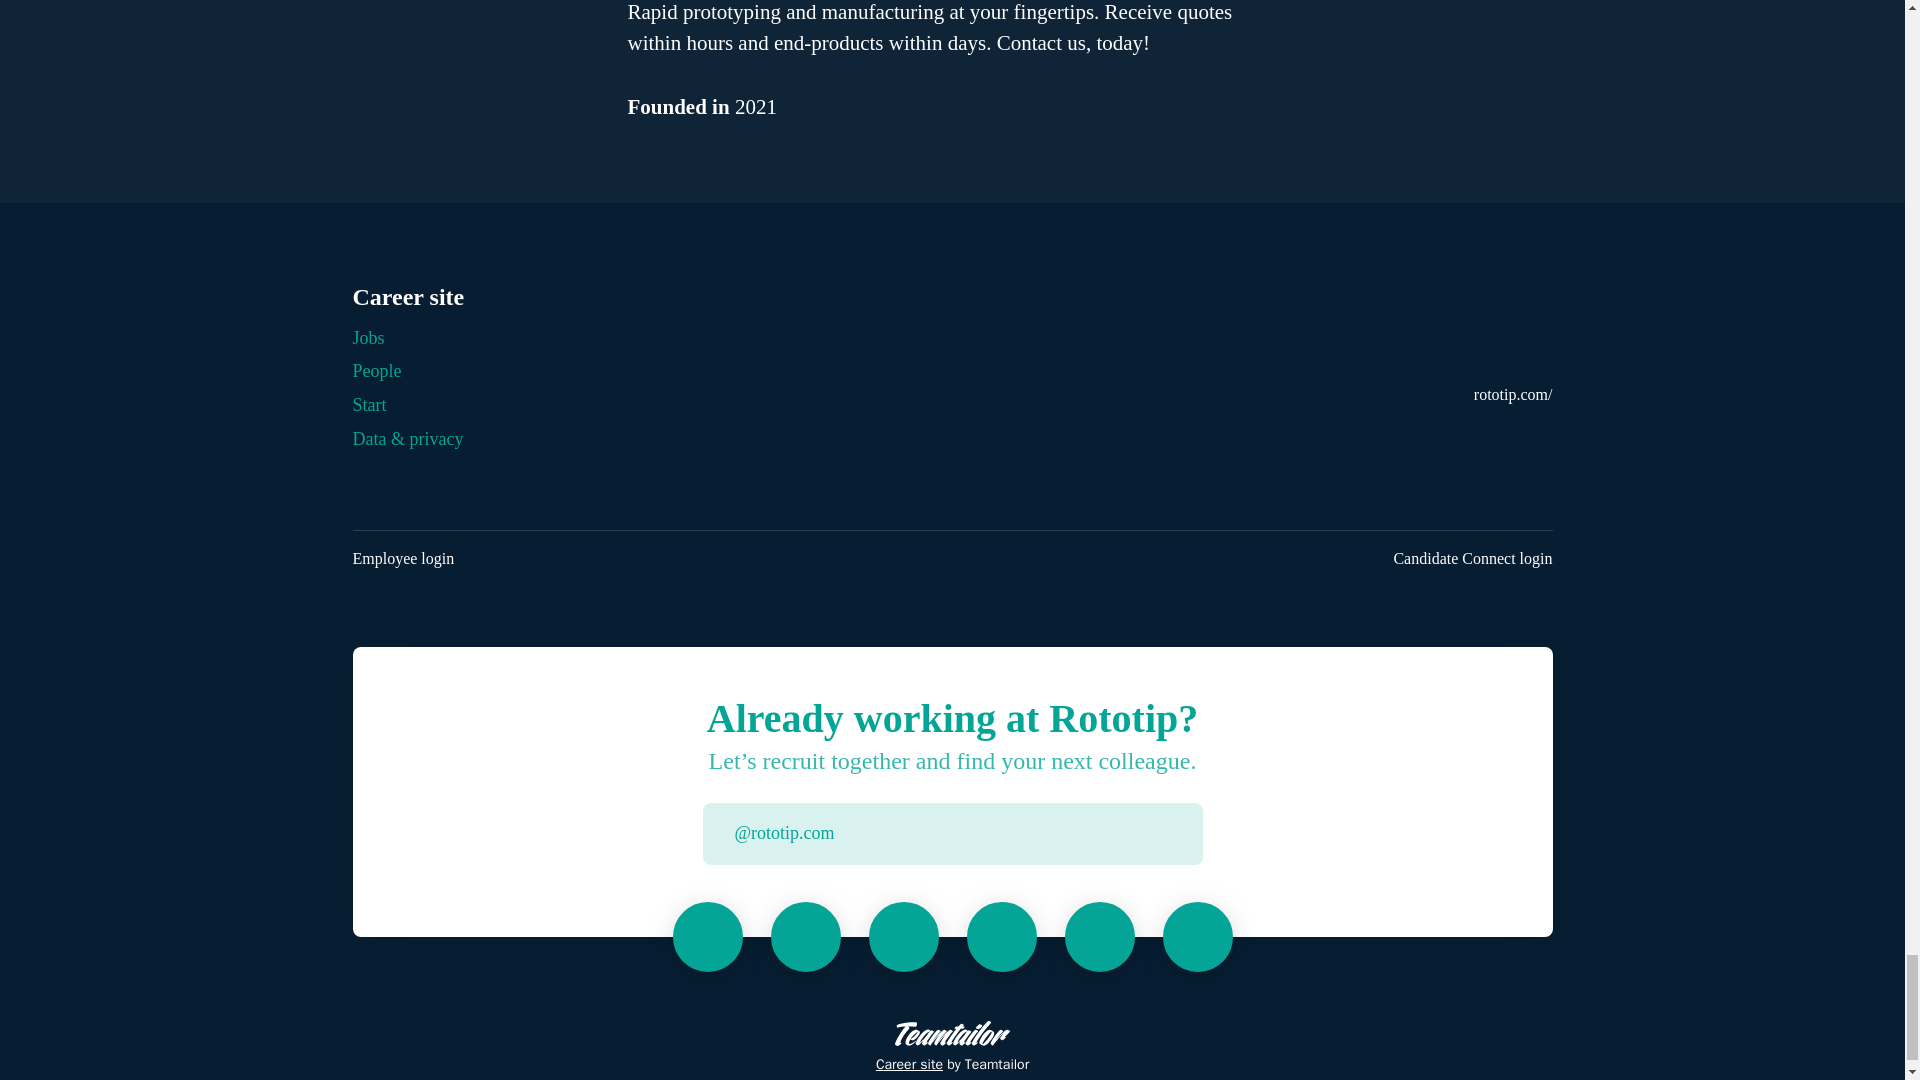 Image resolution: width=1920 pixels, height=1080 pixels. What do you see at coordinates (805, 936) in the screenshot?
I see `Bart Nowak` at bounding box center [805, 936].